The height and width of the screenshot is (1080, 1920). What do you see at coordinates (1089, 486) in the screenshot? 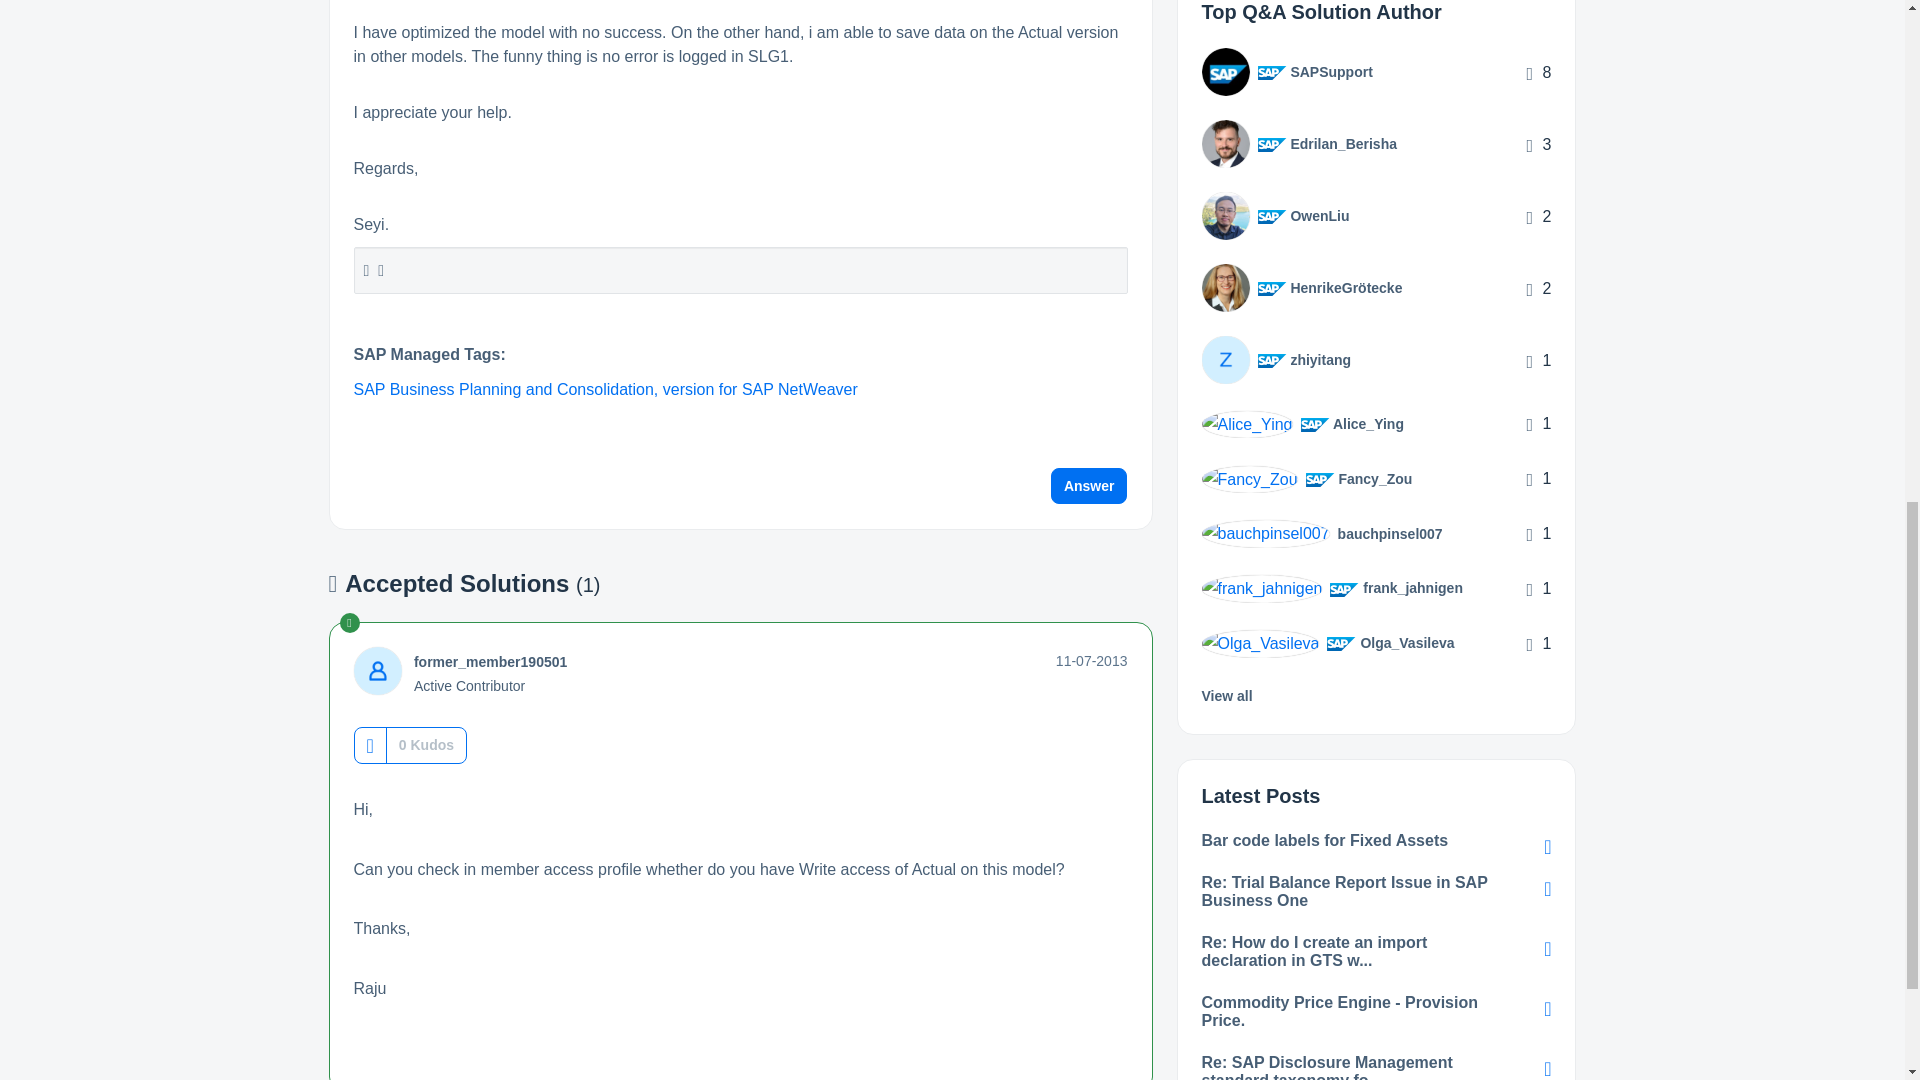
I see `Answer` at bounding box center [1089, 486].